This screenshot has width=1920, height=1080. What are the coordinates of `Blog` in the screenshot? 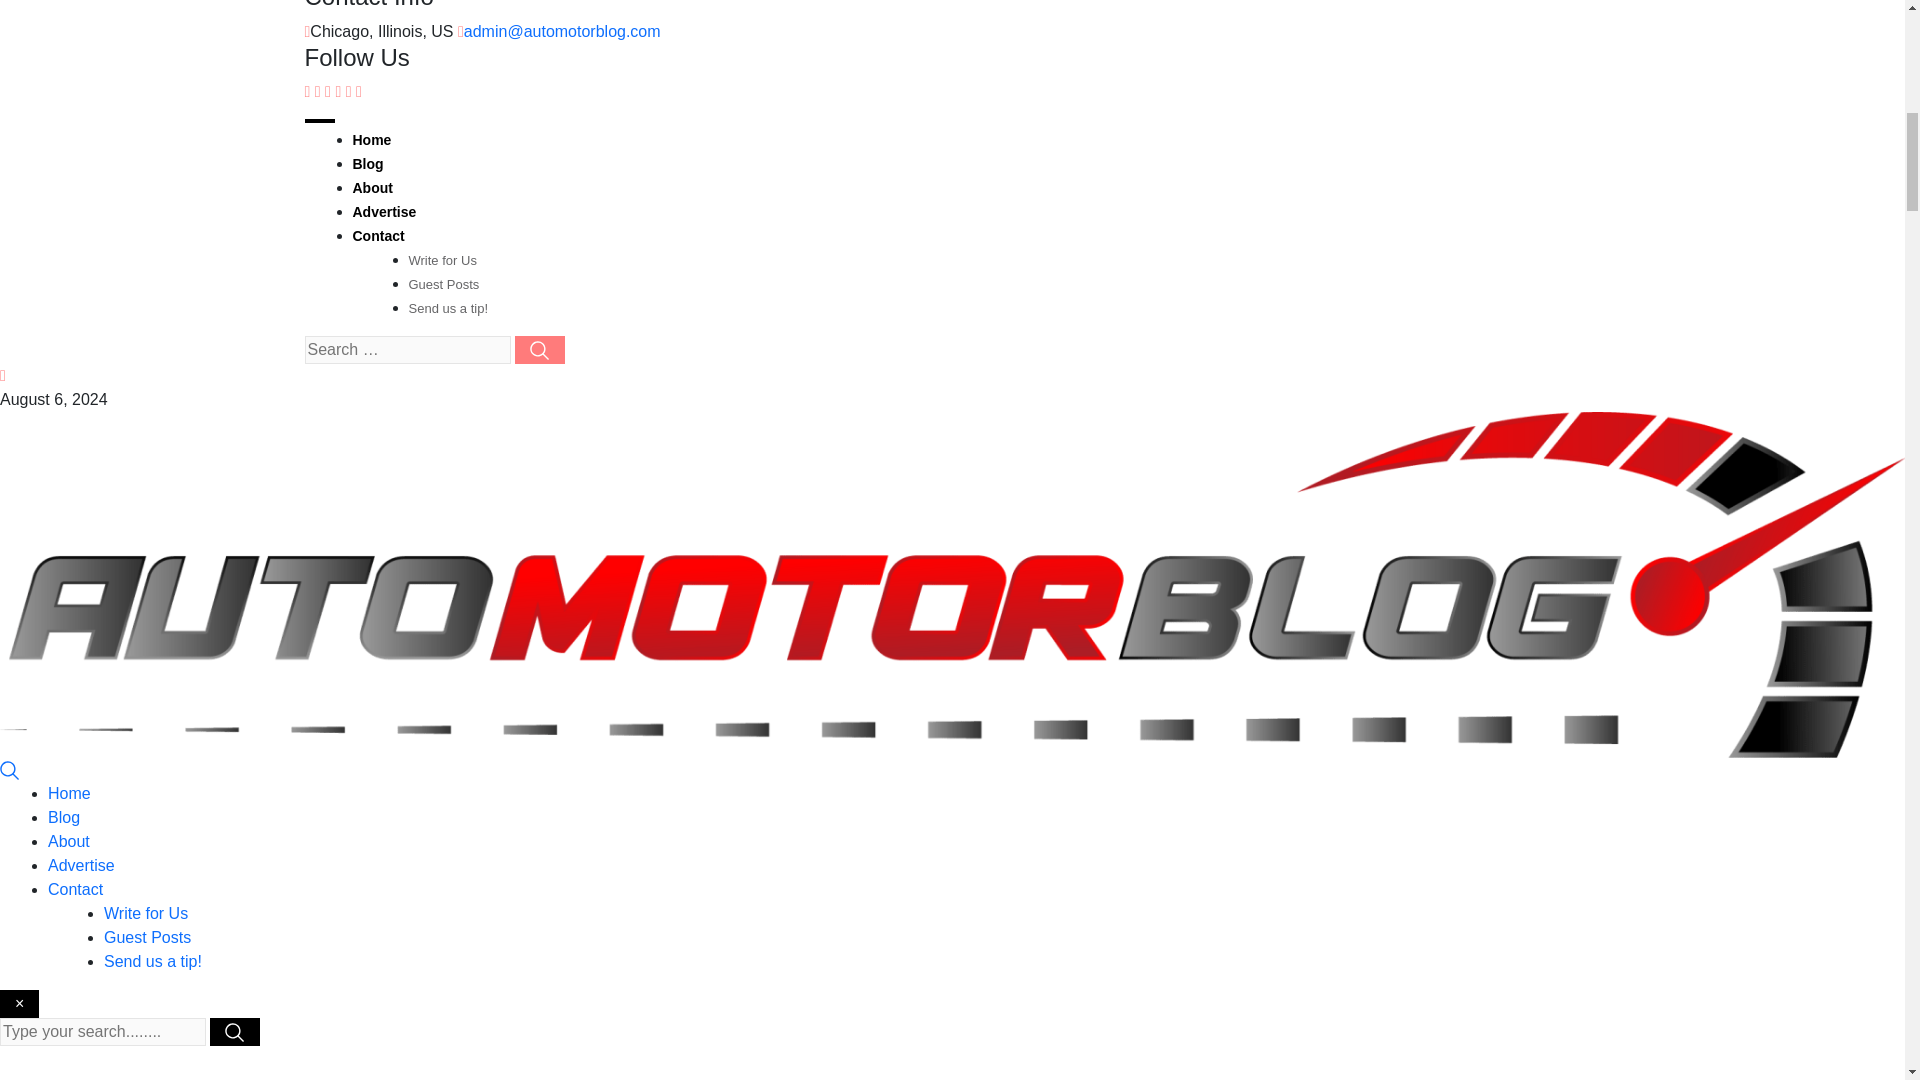 It's located at (64, 817).